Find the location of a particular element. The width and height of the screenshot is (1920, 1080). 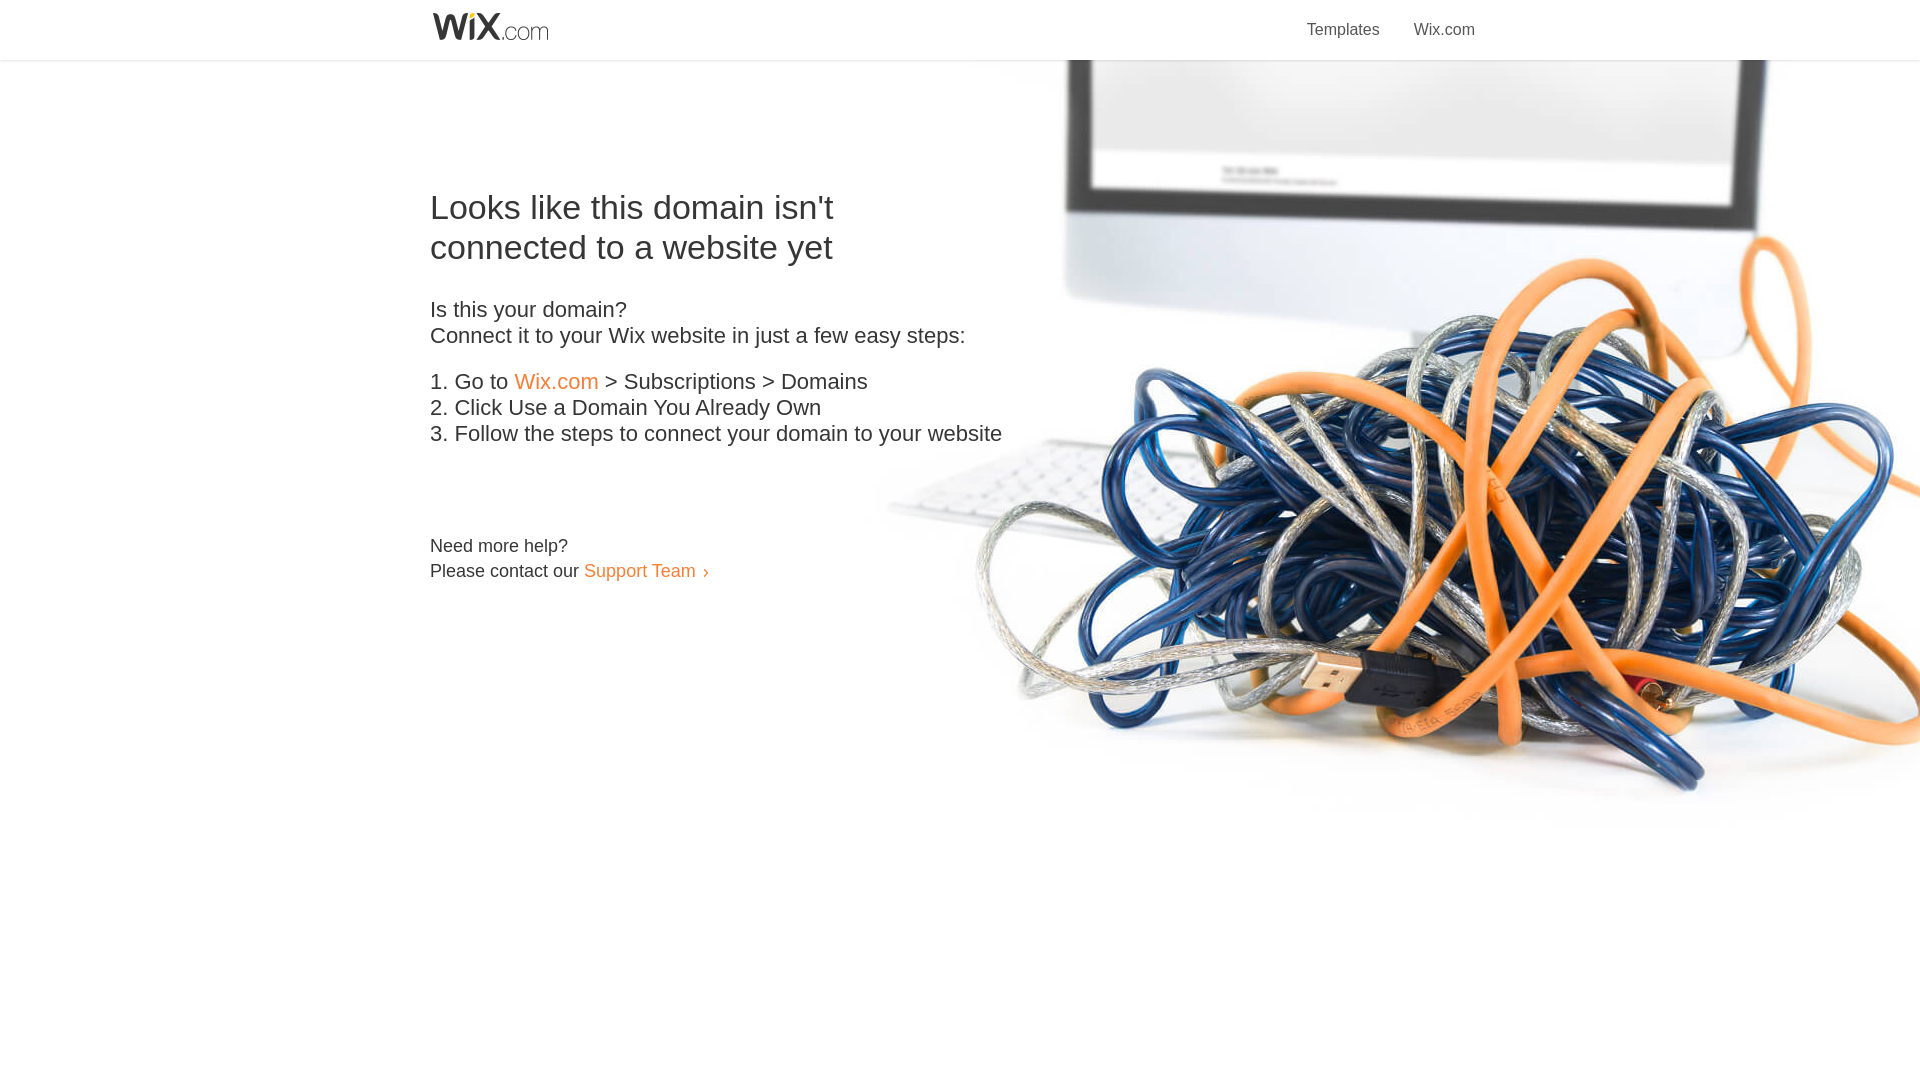

Templates is located at coordinates (1344, 18).